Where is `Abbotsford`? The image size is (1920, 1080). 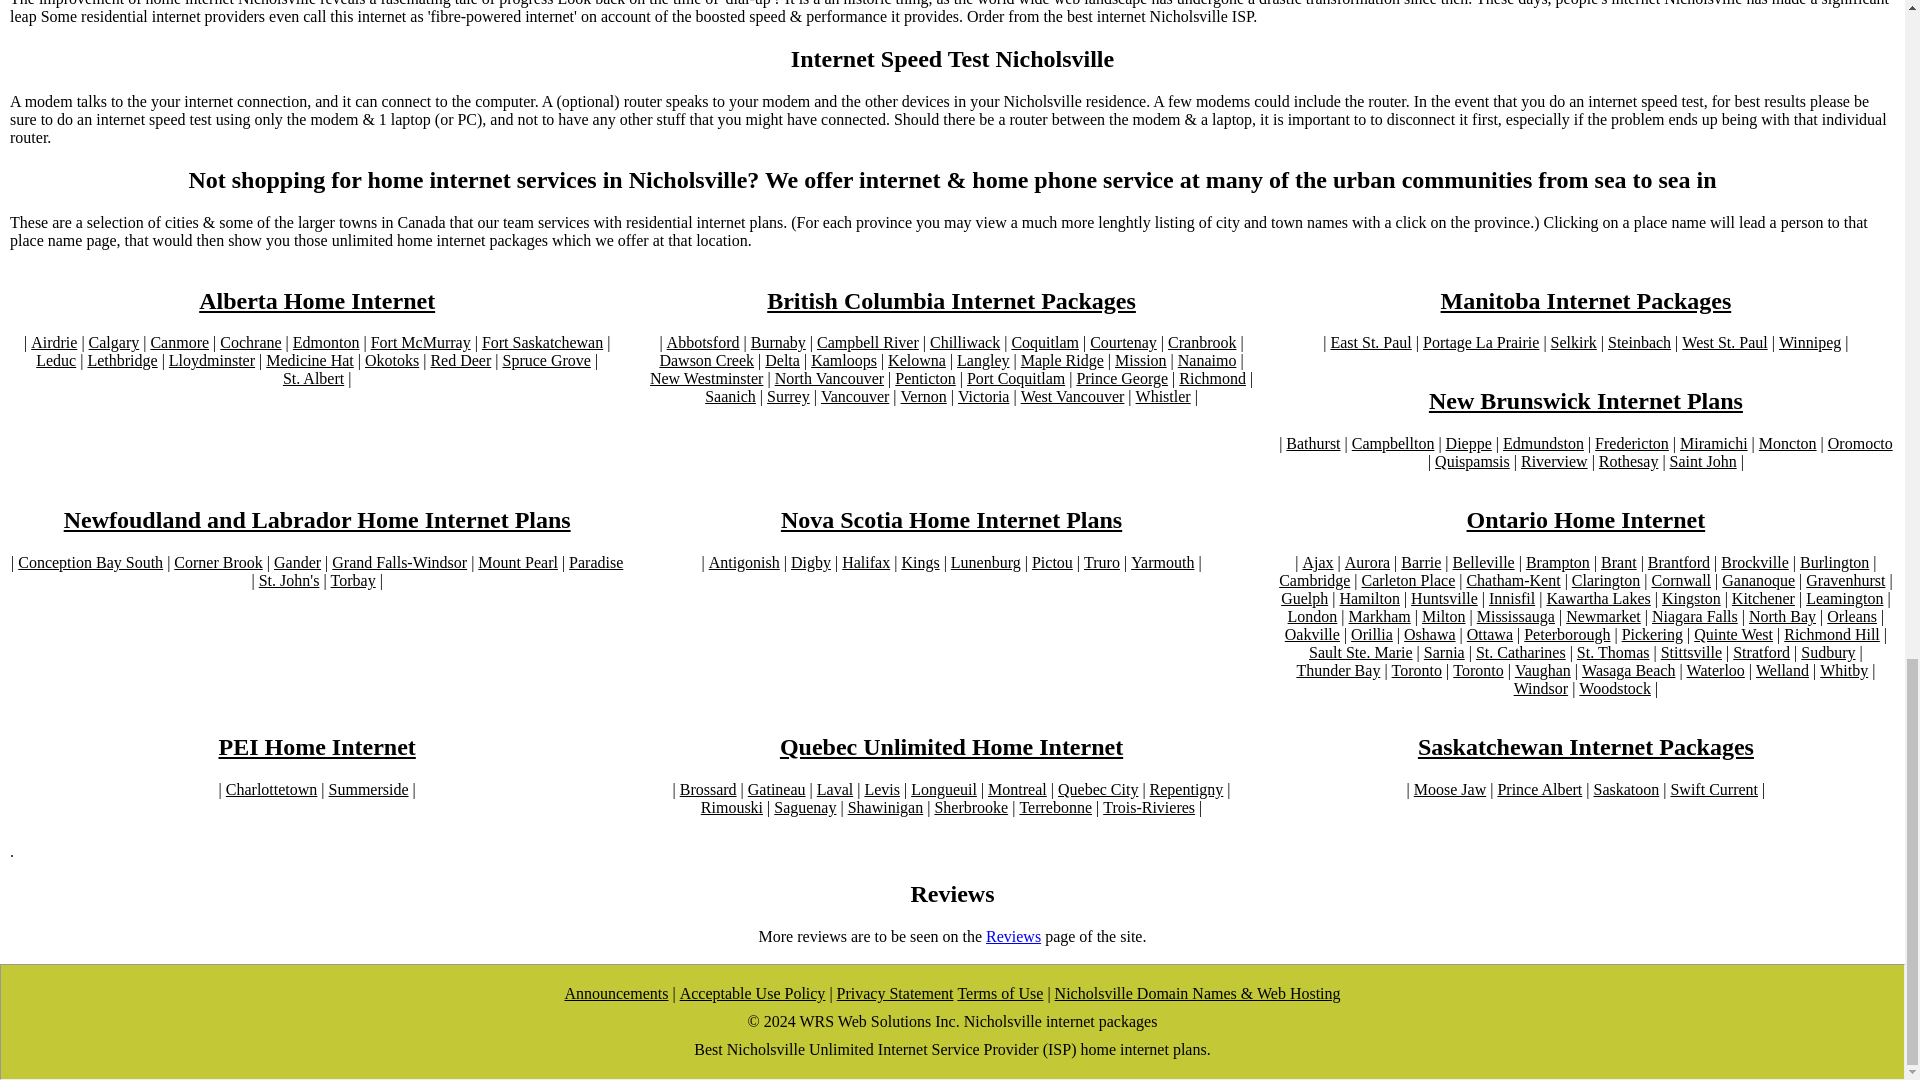 Abbotsford is located at coordinates (702, 342).